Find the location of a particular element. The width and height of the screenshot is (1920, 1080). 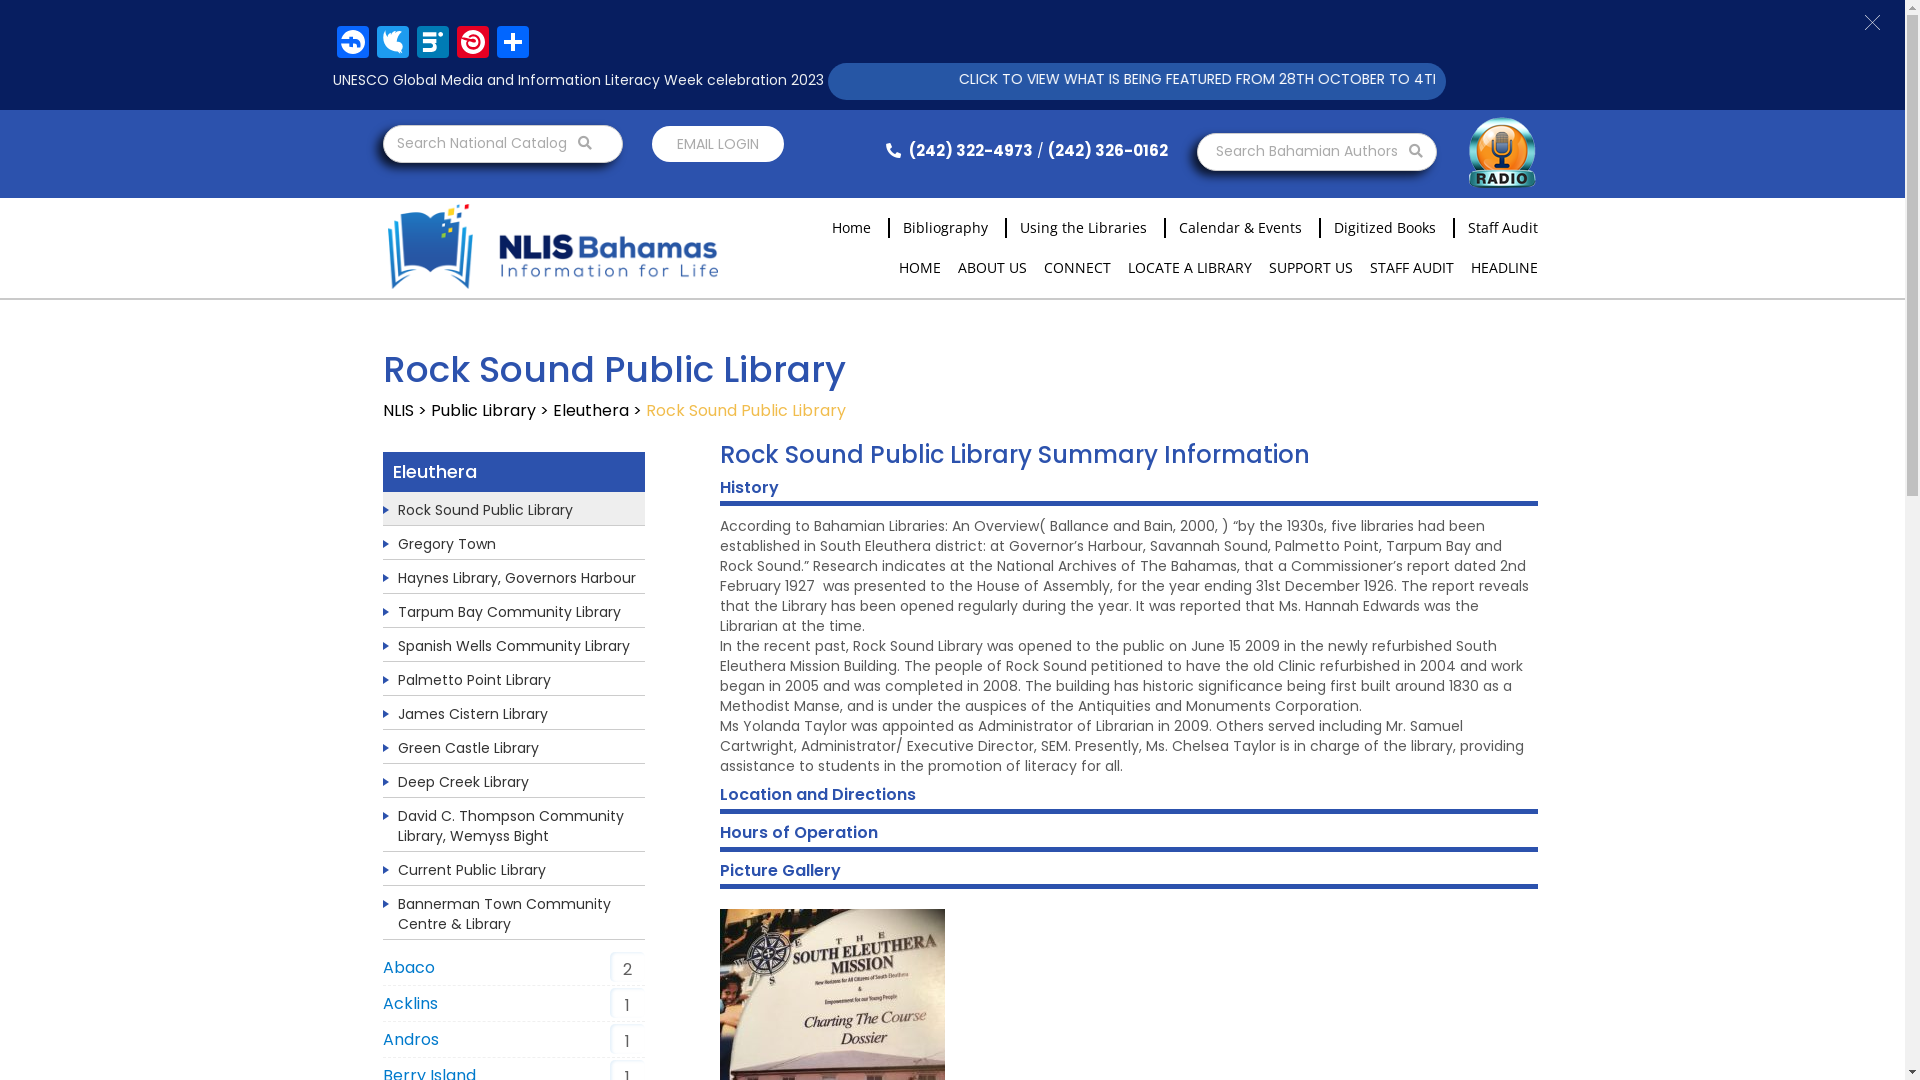

Rock Sound Public Library is located at coordinates (486, 510).